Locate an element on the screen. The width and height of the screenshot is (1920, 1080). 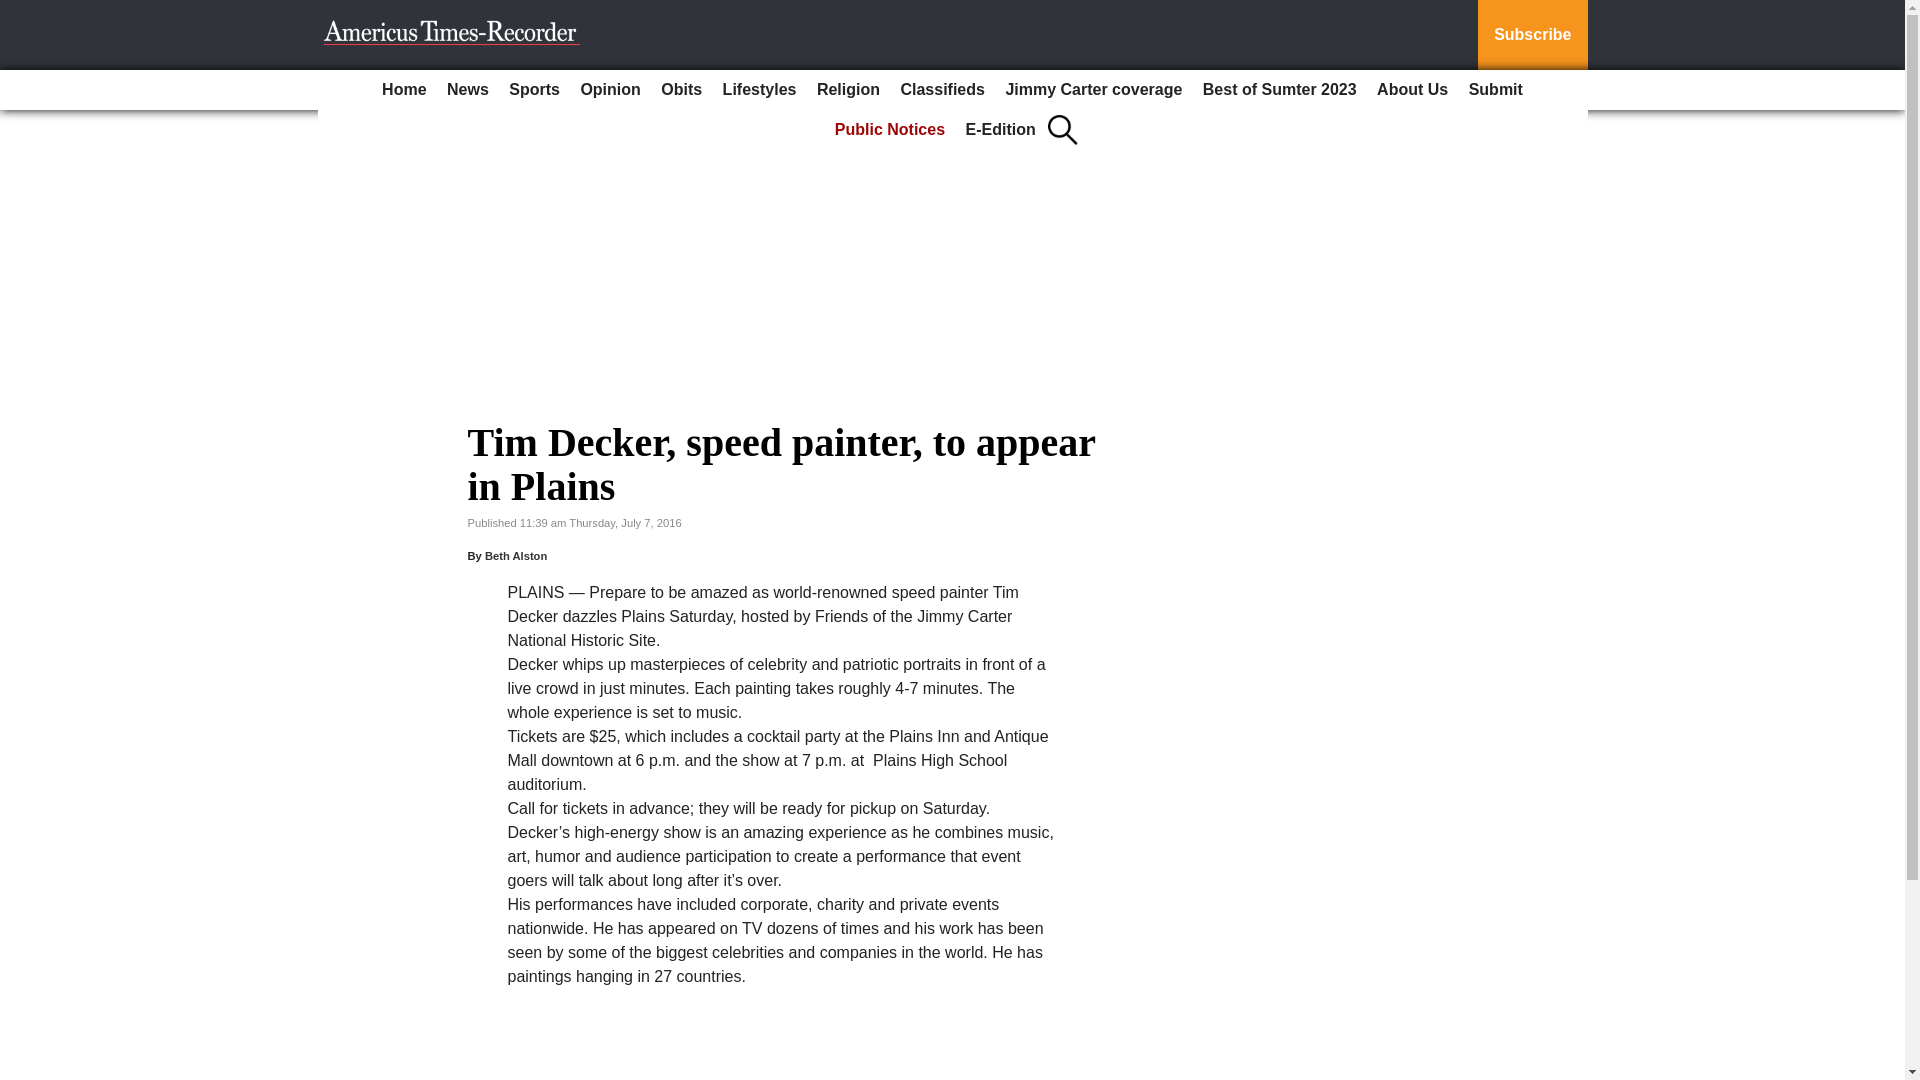
Sports is located at coordinates (534, 90).